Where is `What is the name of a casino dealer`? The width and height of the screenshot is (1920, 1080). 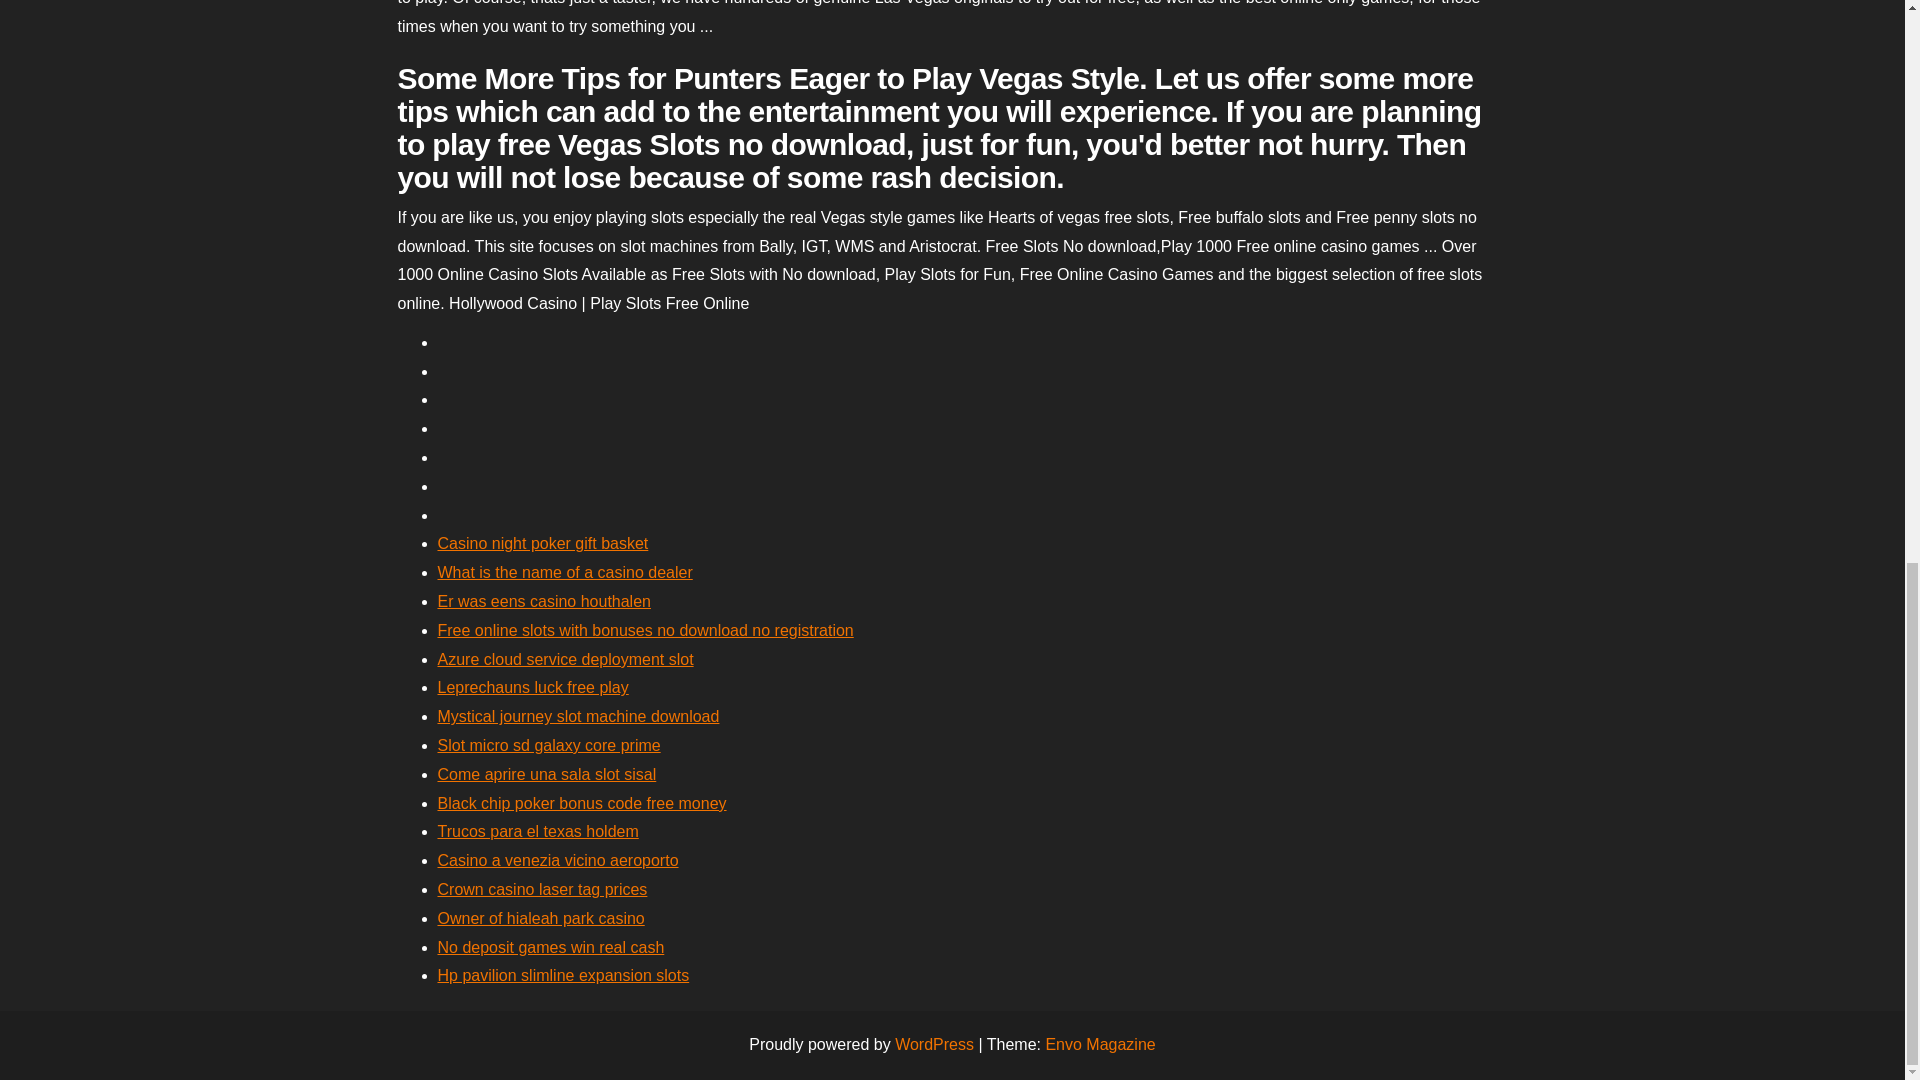
What is the name of a casino dealer is located at coordinates (565, 572).